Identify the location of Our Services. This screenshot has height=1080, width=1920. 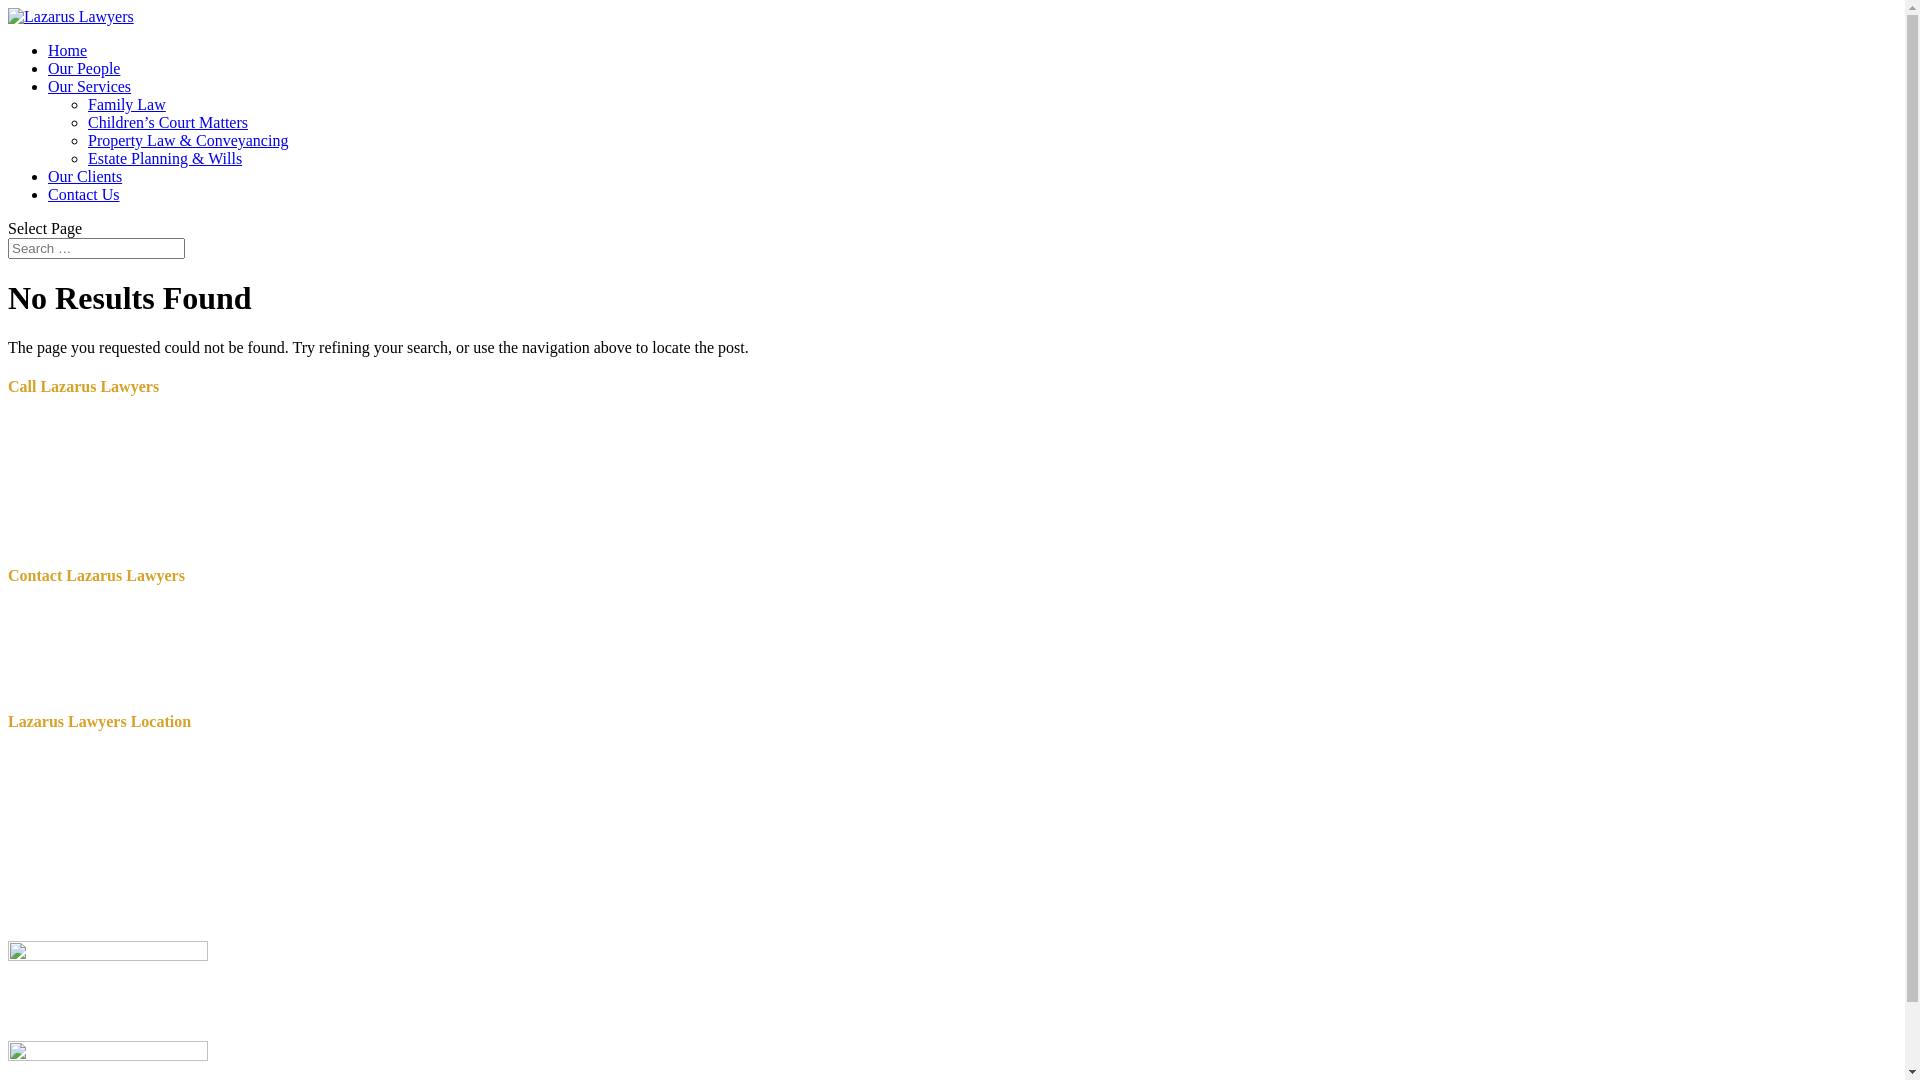
(90, 86).